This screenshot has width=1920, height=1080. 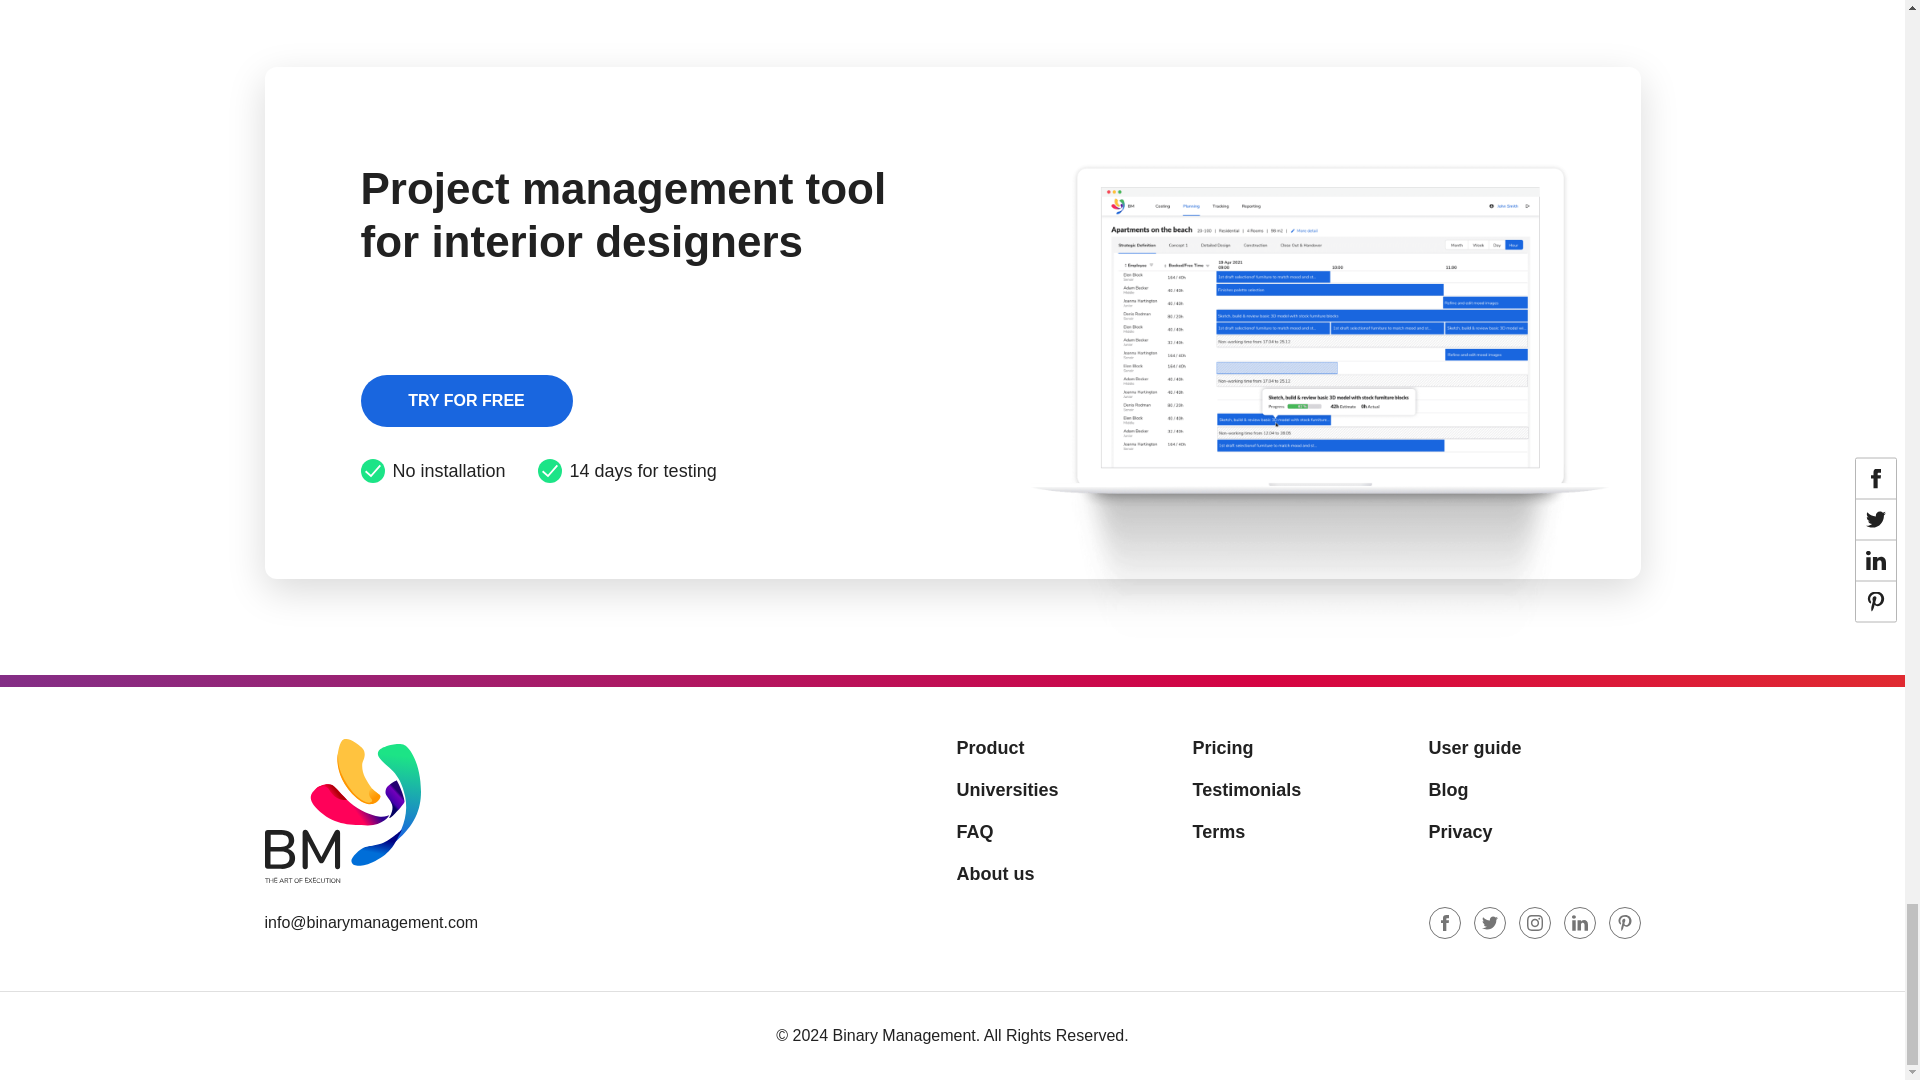 What do you see at coordinates (1062, 874) in the screenshot?
I see `About us` at bounding box center [1062, 874].